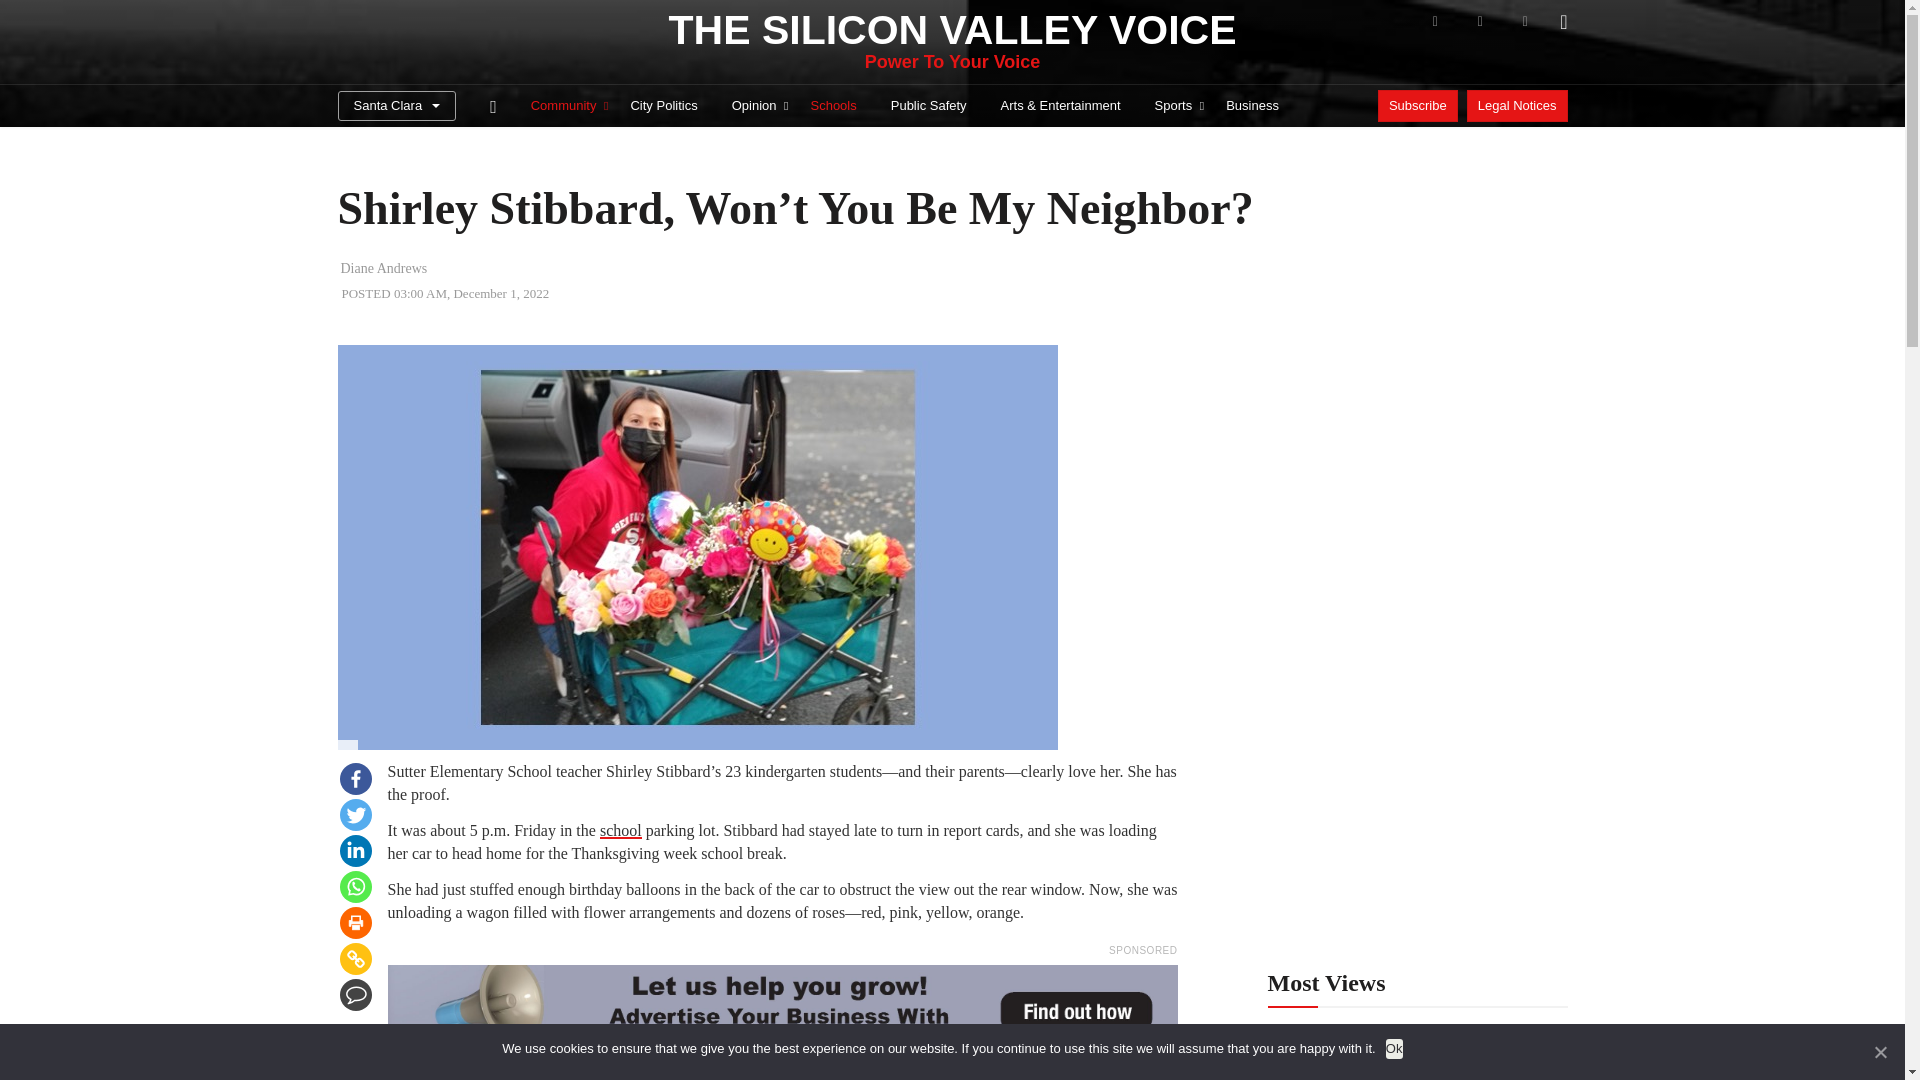 This screenshot has height=1080, width=1920. What do you see at coordinates (382, 268) in the screenshot?
I see `Posts by Diane Andrews` at bounding box center [382, 268].